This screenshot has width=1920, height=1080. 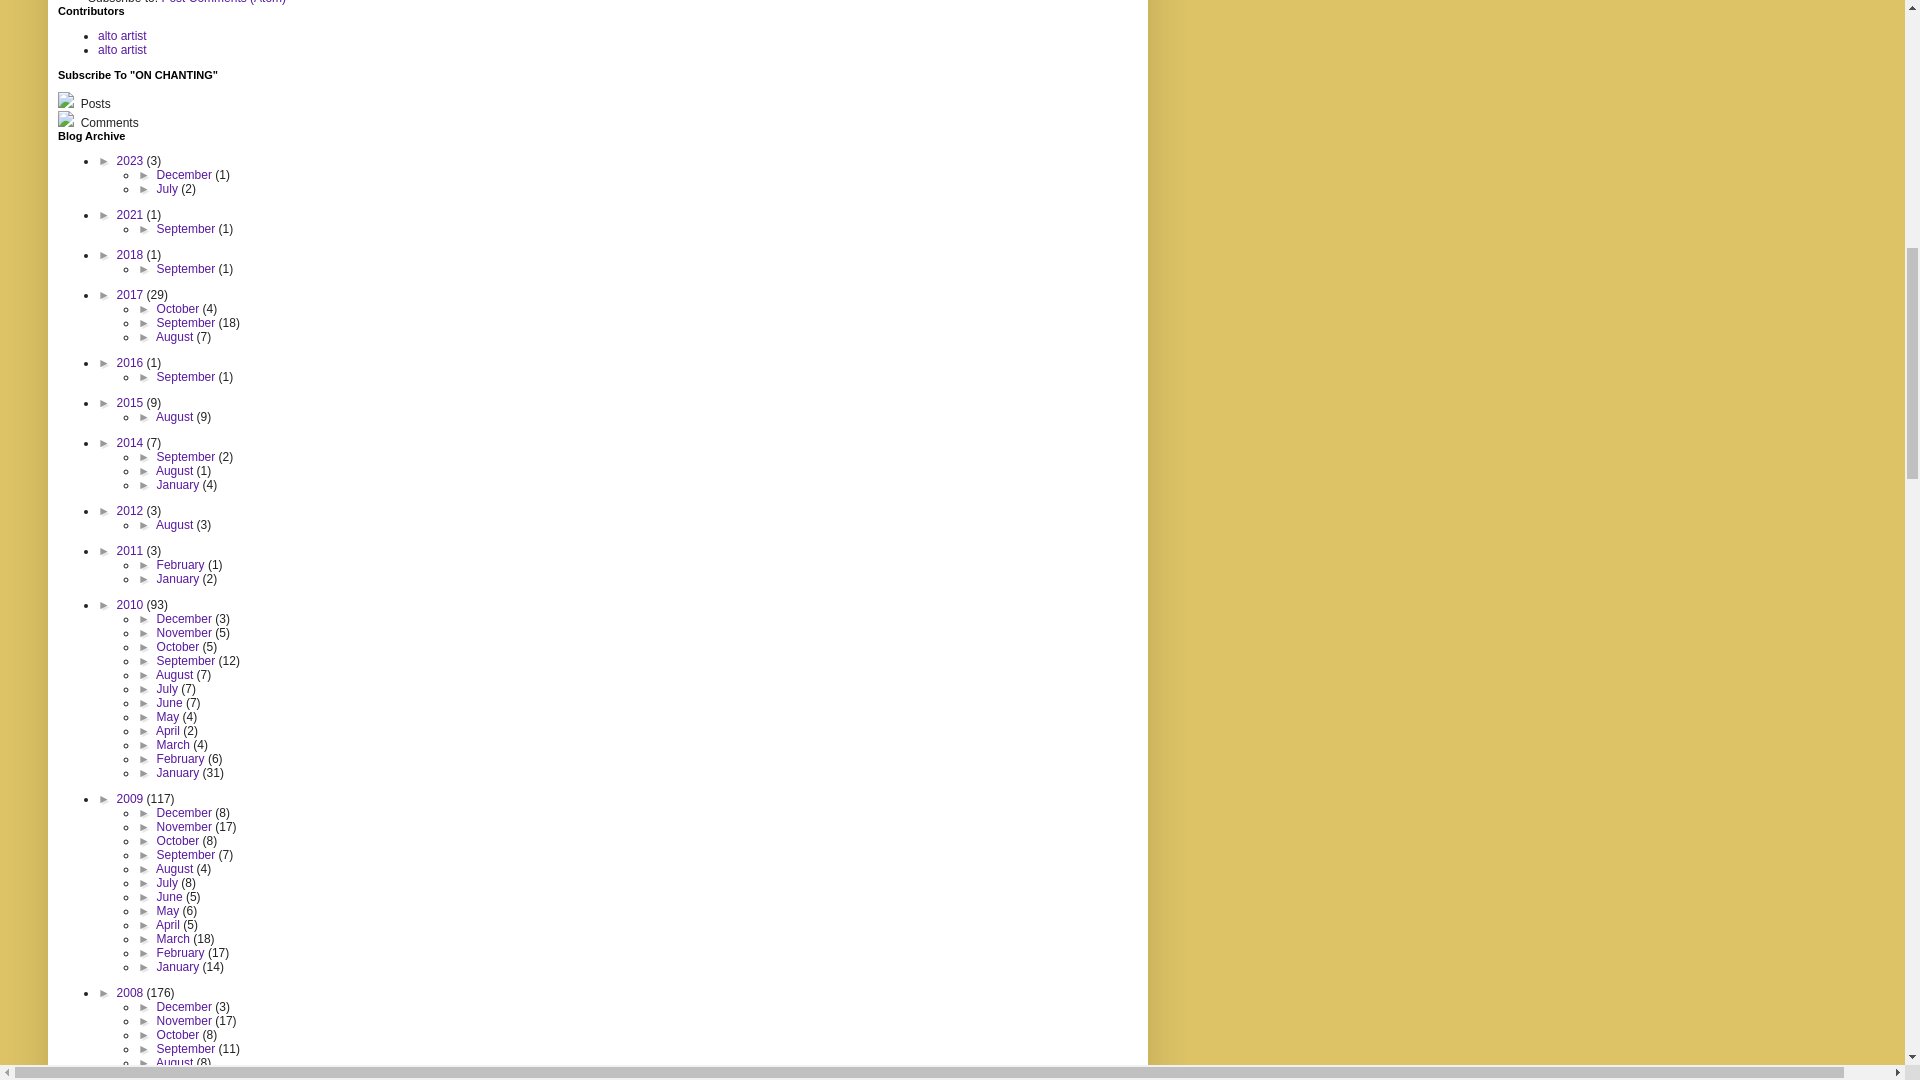 I want to click on alto artist, so click(x=122, y=36).